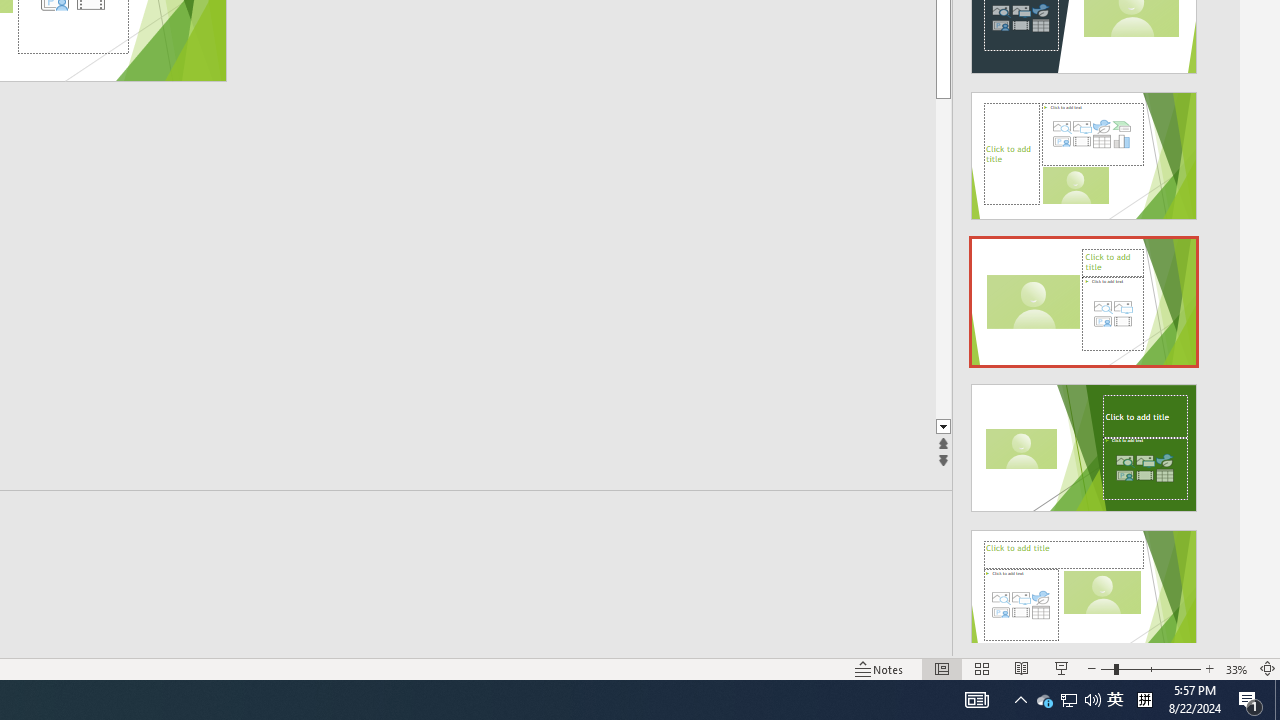 The width and height of the screenshot is (1280, 720). I want to click on Page down, so click(1012, 258).